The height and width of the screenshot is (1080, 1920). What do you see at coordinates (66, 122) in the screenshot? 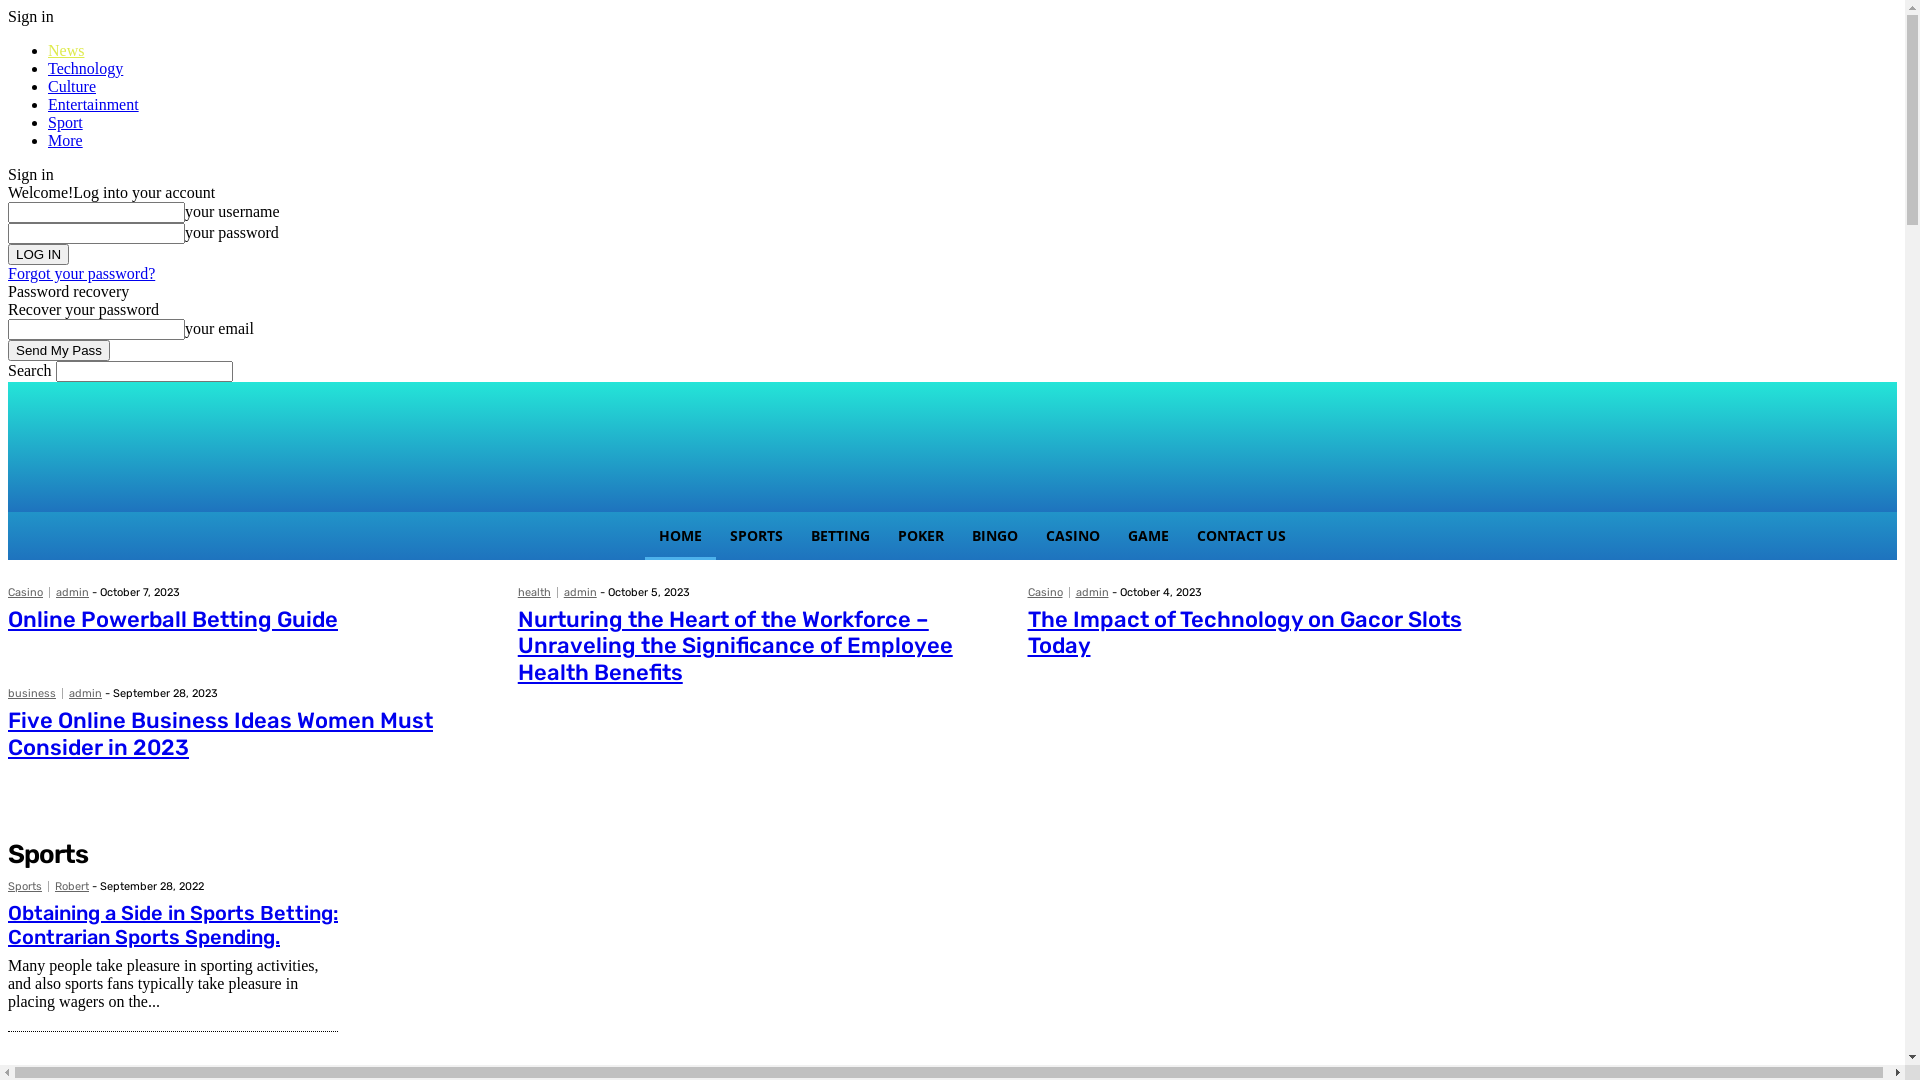
I see `Sport` at bounding box center [66, 122].